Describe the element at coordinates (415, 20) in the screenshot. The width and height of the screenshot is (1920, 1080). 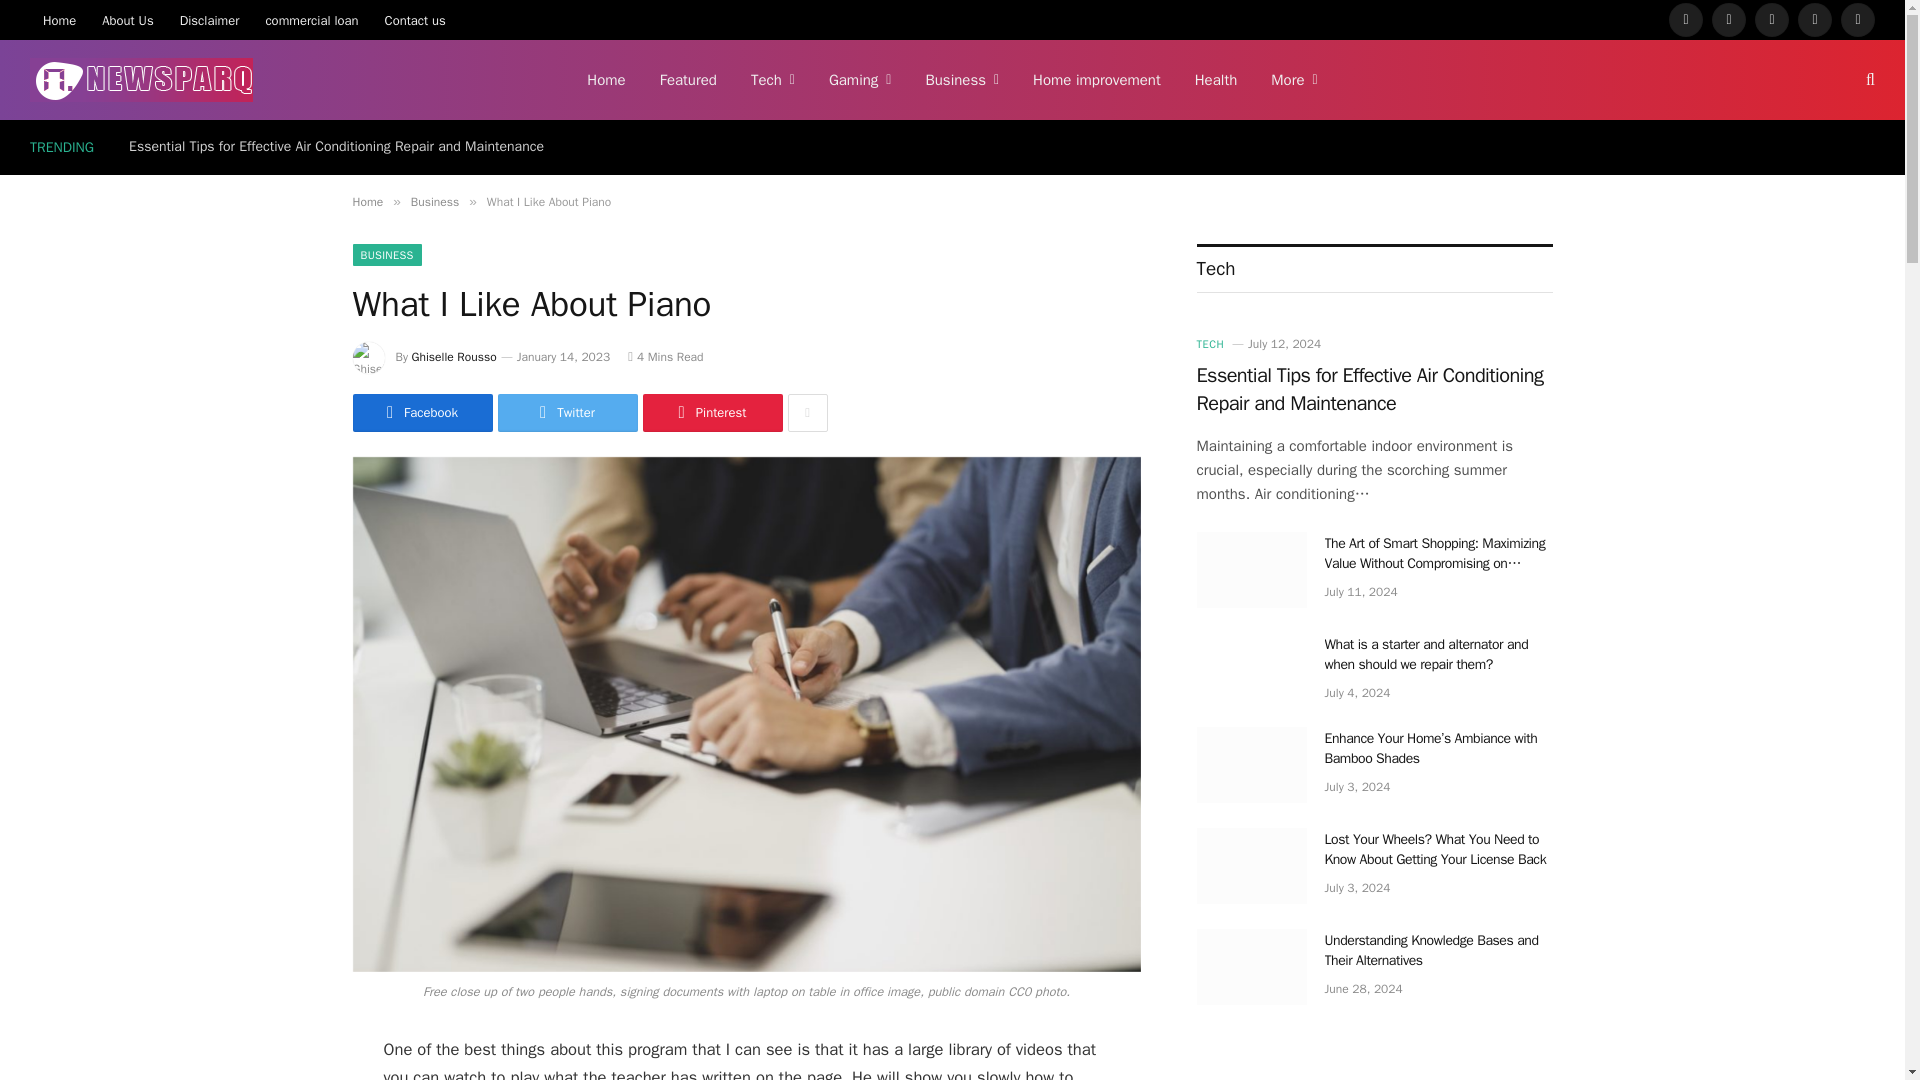
I see `Contact us` at that location.